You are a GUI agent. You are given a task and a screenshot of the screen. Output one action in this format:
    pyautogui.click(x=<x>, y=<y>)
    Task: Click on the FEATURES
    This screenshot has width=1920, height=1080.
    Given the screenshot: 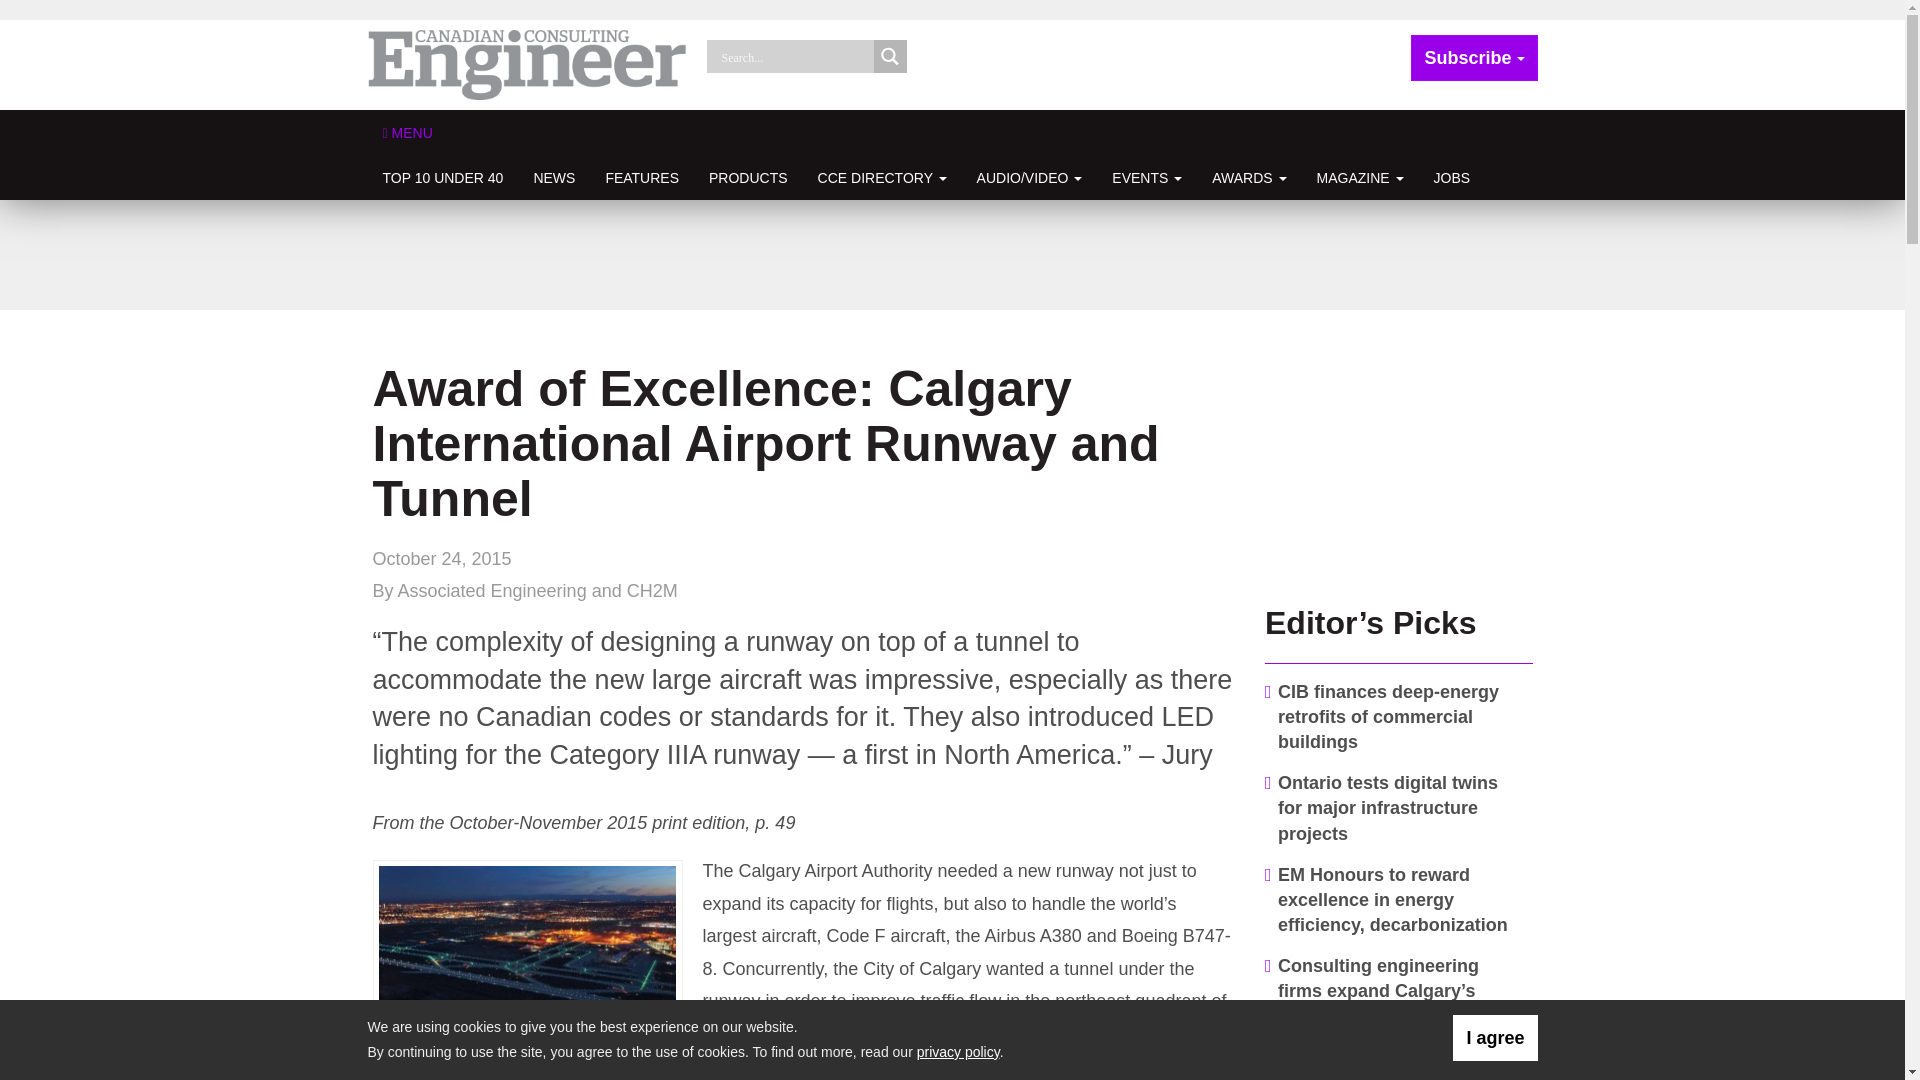 What is the action you would take?
    pyautogui.click(x=641, y=177)
    